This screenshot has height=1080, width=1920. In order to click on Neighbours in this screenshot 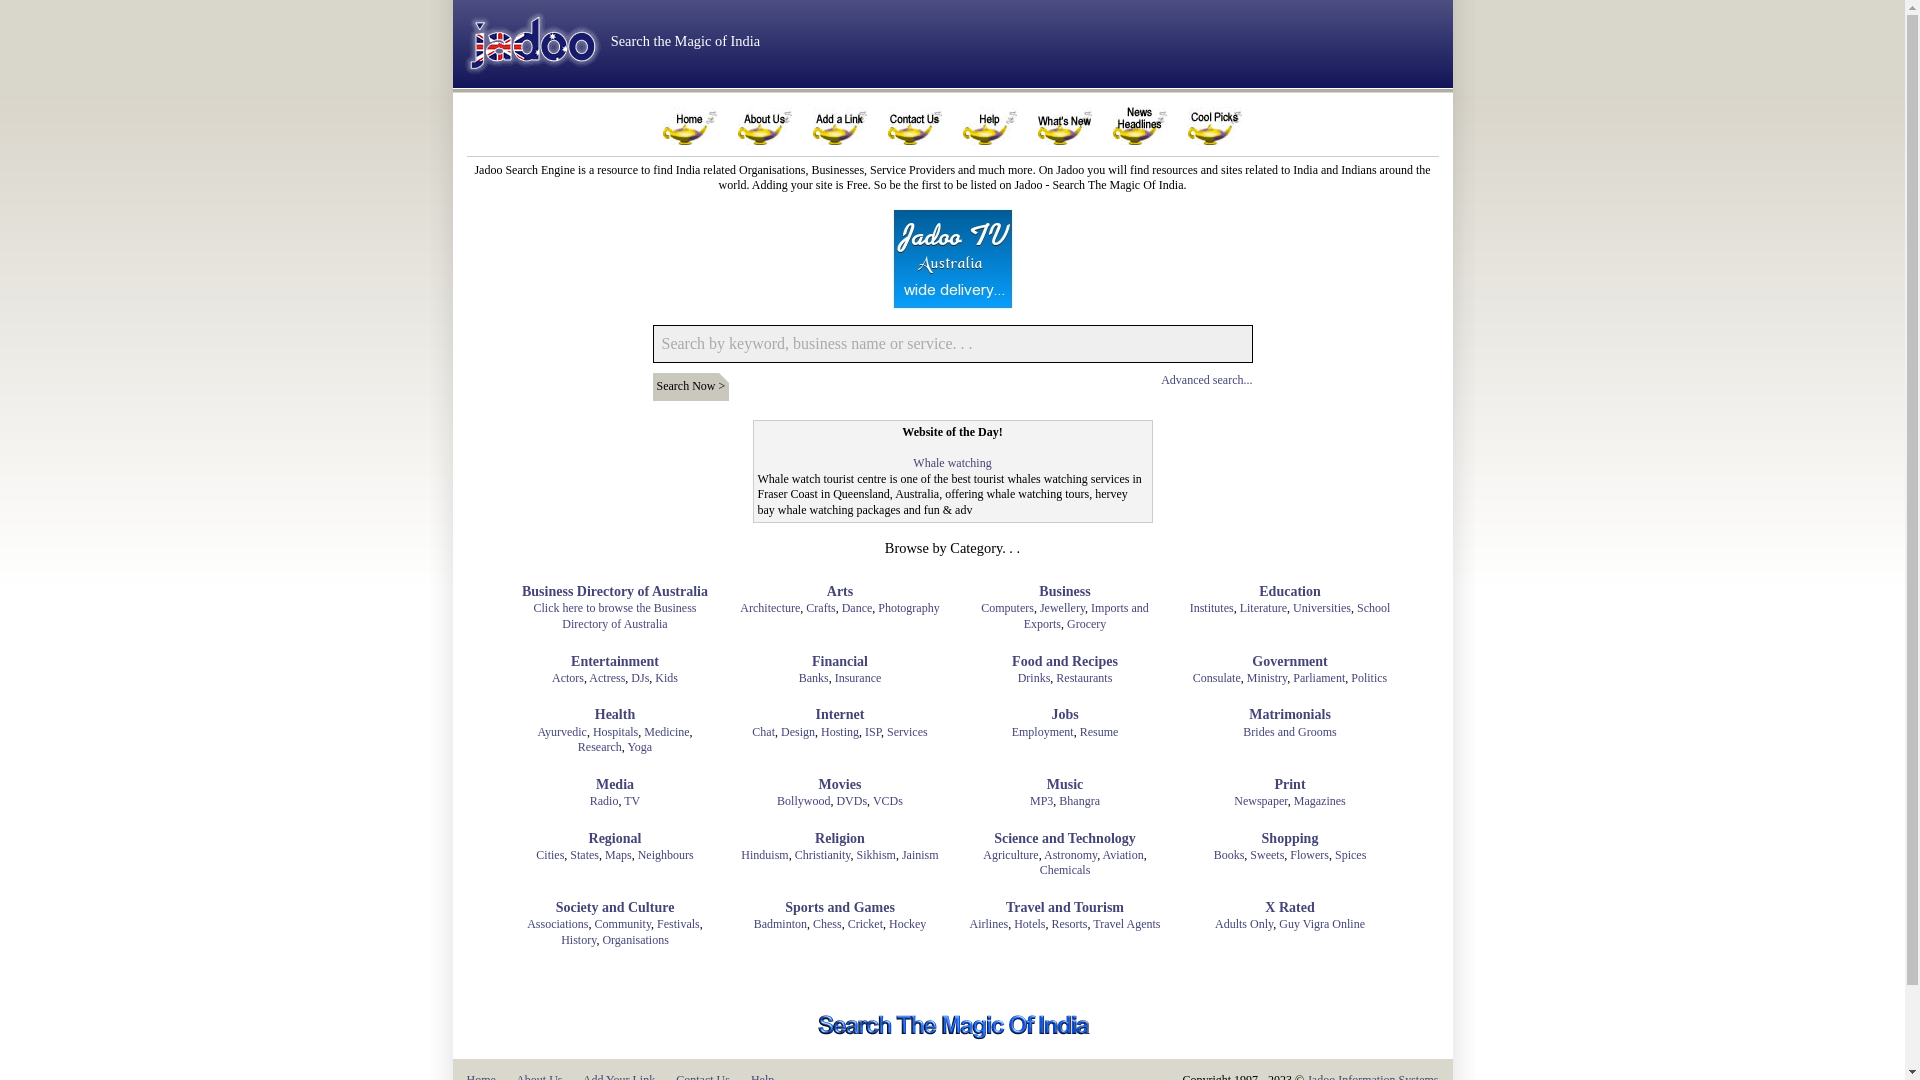, I will do `click(666, 855)`.